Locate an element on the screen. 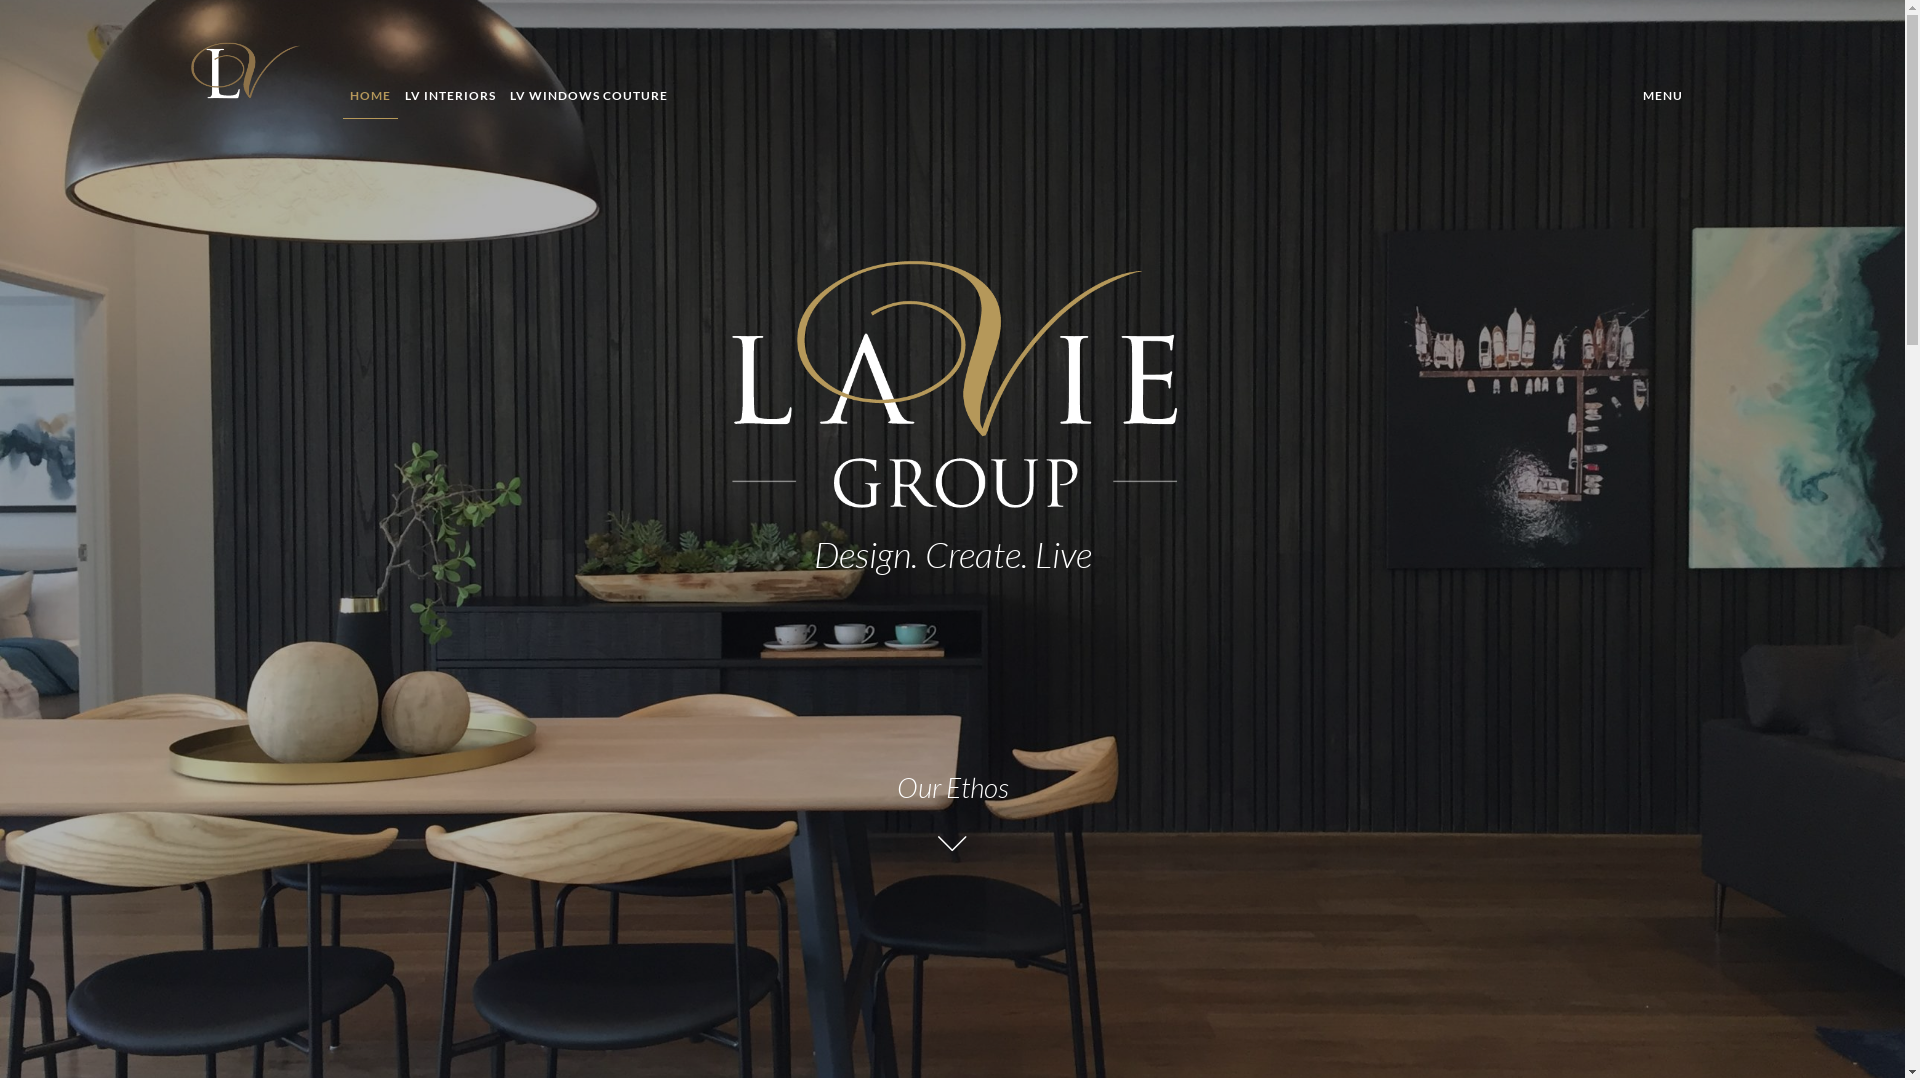 The height and width of the screenshot is (1080, 1920). MENU is located at coordinates (1668, 96).